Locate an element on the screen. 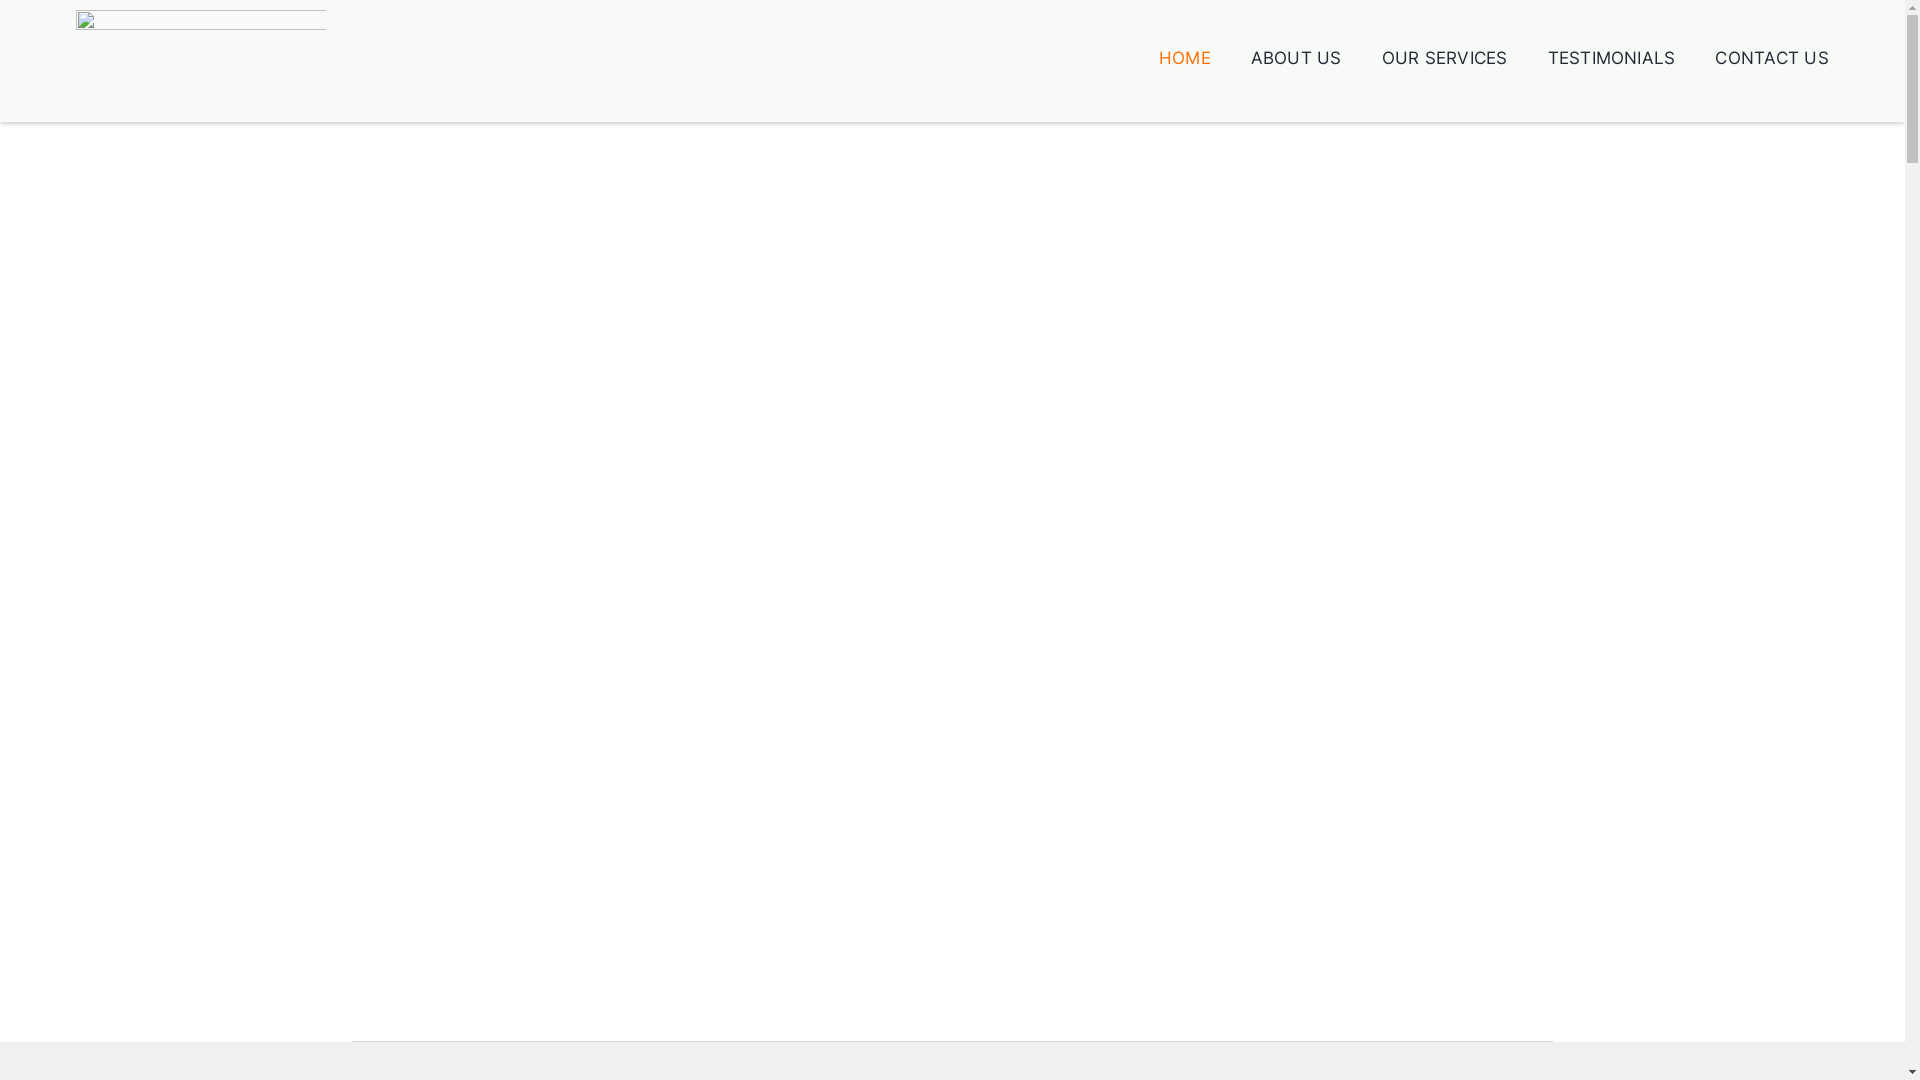 The width and height of the screenshot is (1920, 1080). ABOUT US is located at coordinates (1296, 58).